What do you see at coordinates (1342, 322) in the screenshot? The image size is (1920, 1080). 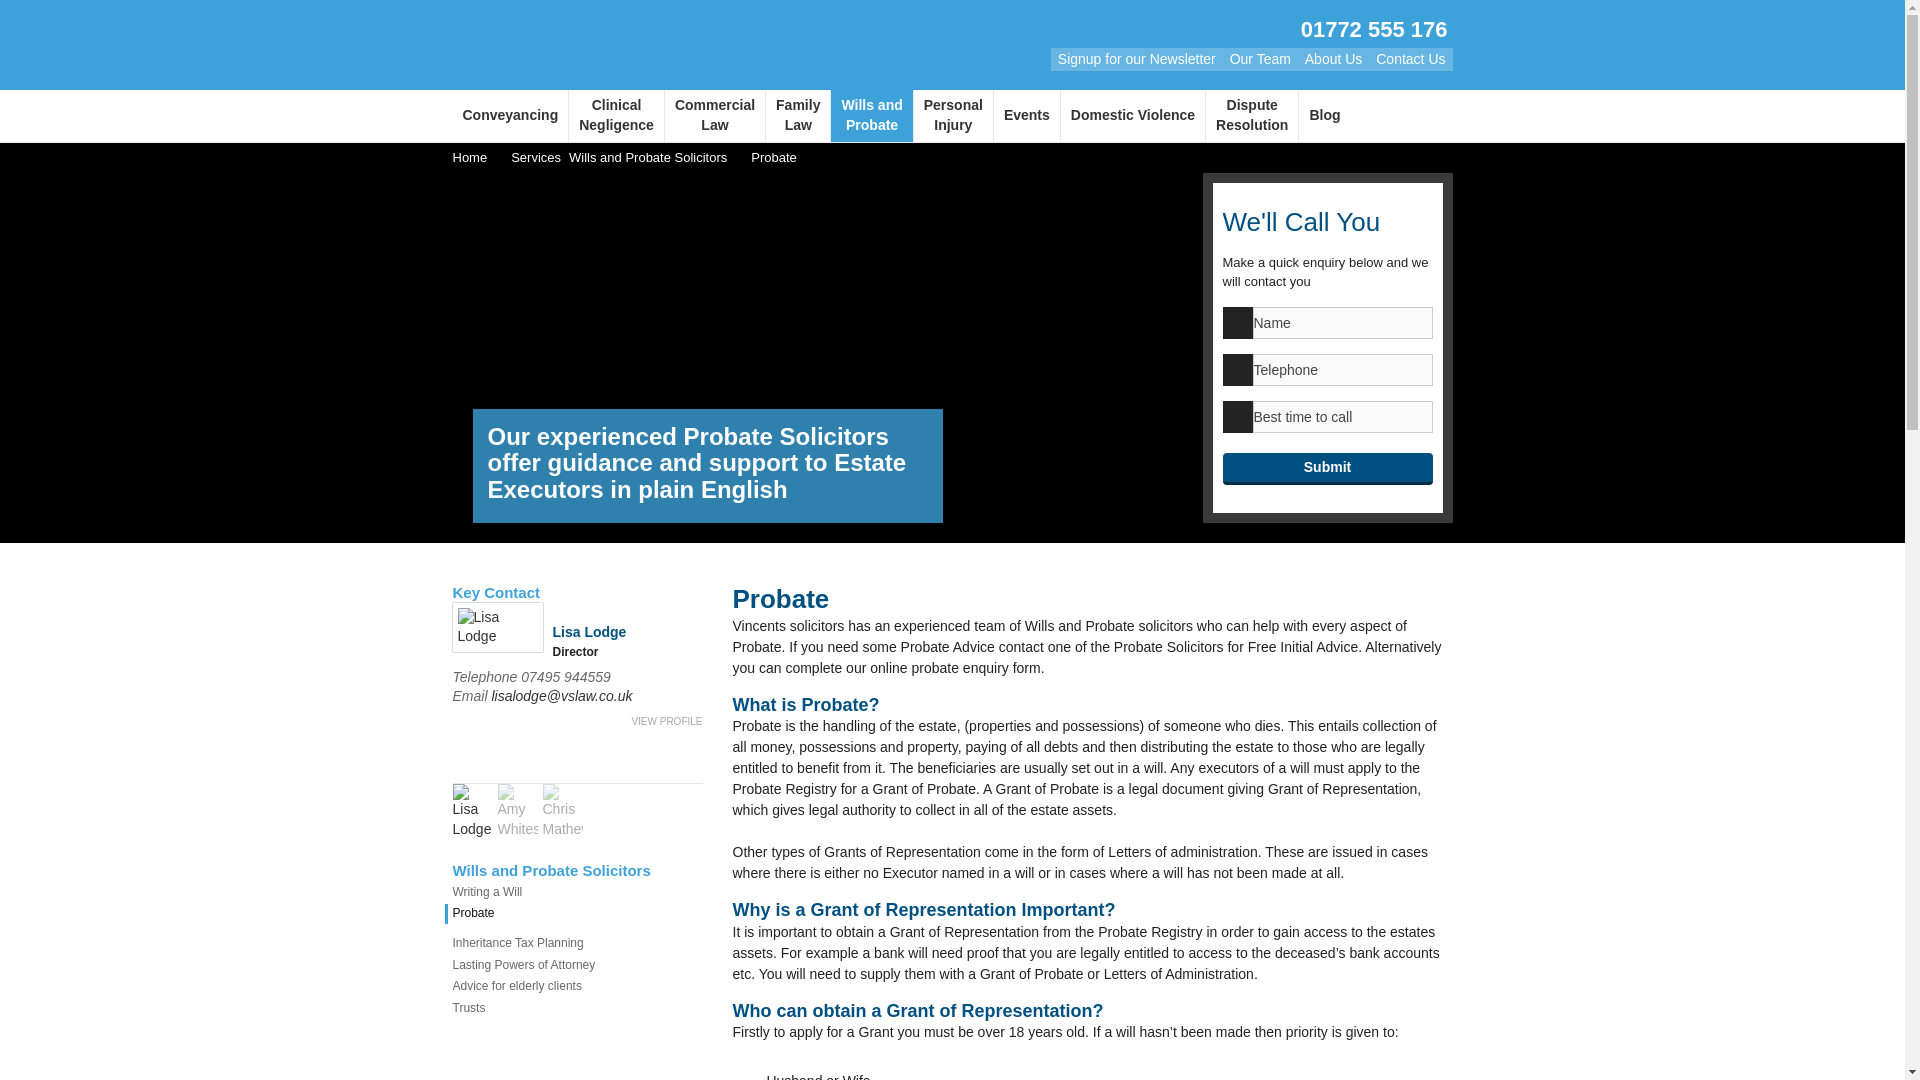 I see `Conveyancing` at bounding box center [1342, 322].